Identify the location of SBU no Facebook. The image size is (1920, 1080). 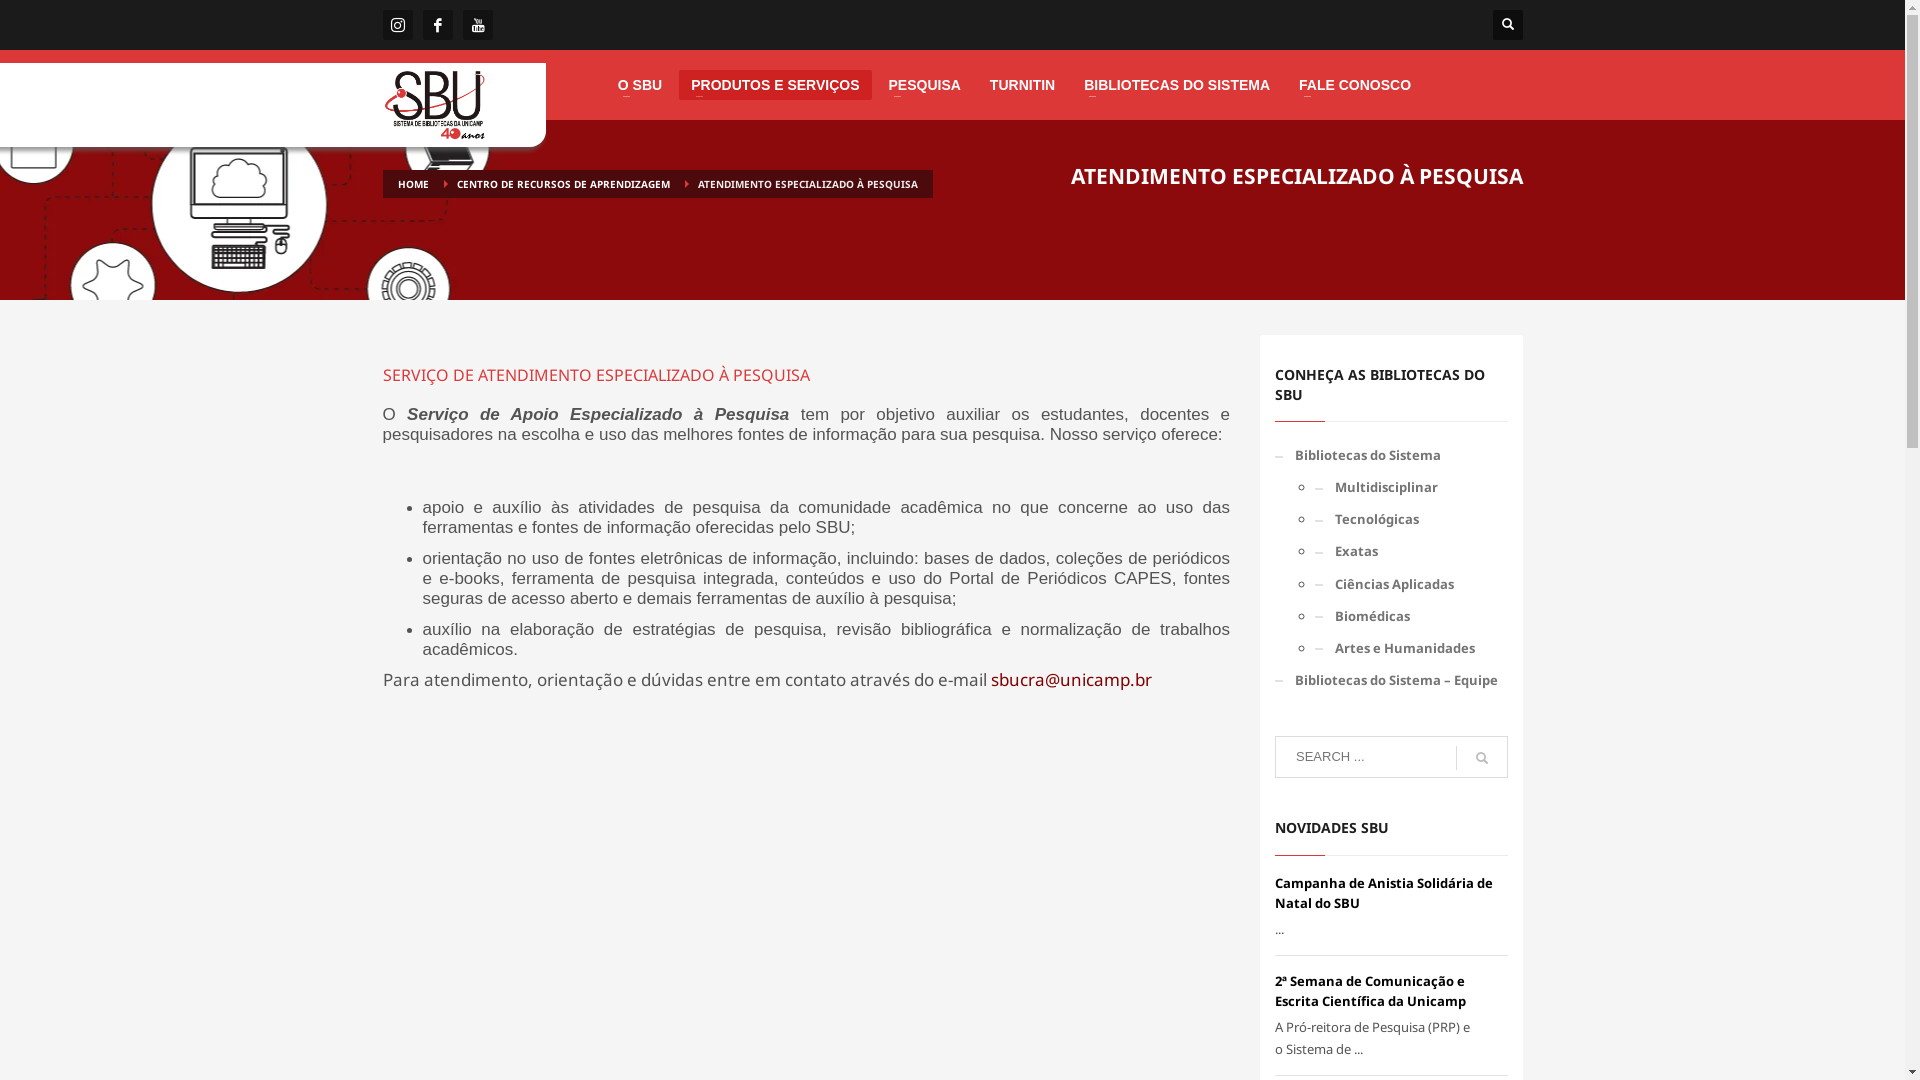
(437, 25).